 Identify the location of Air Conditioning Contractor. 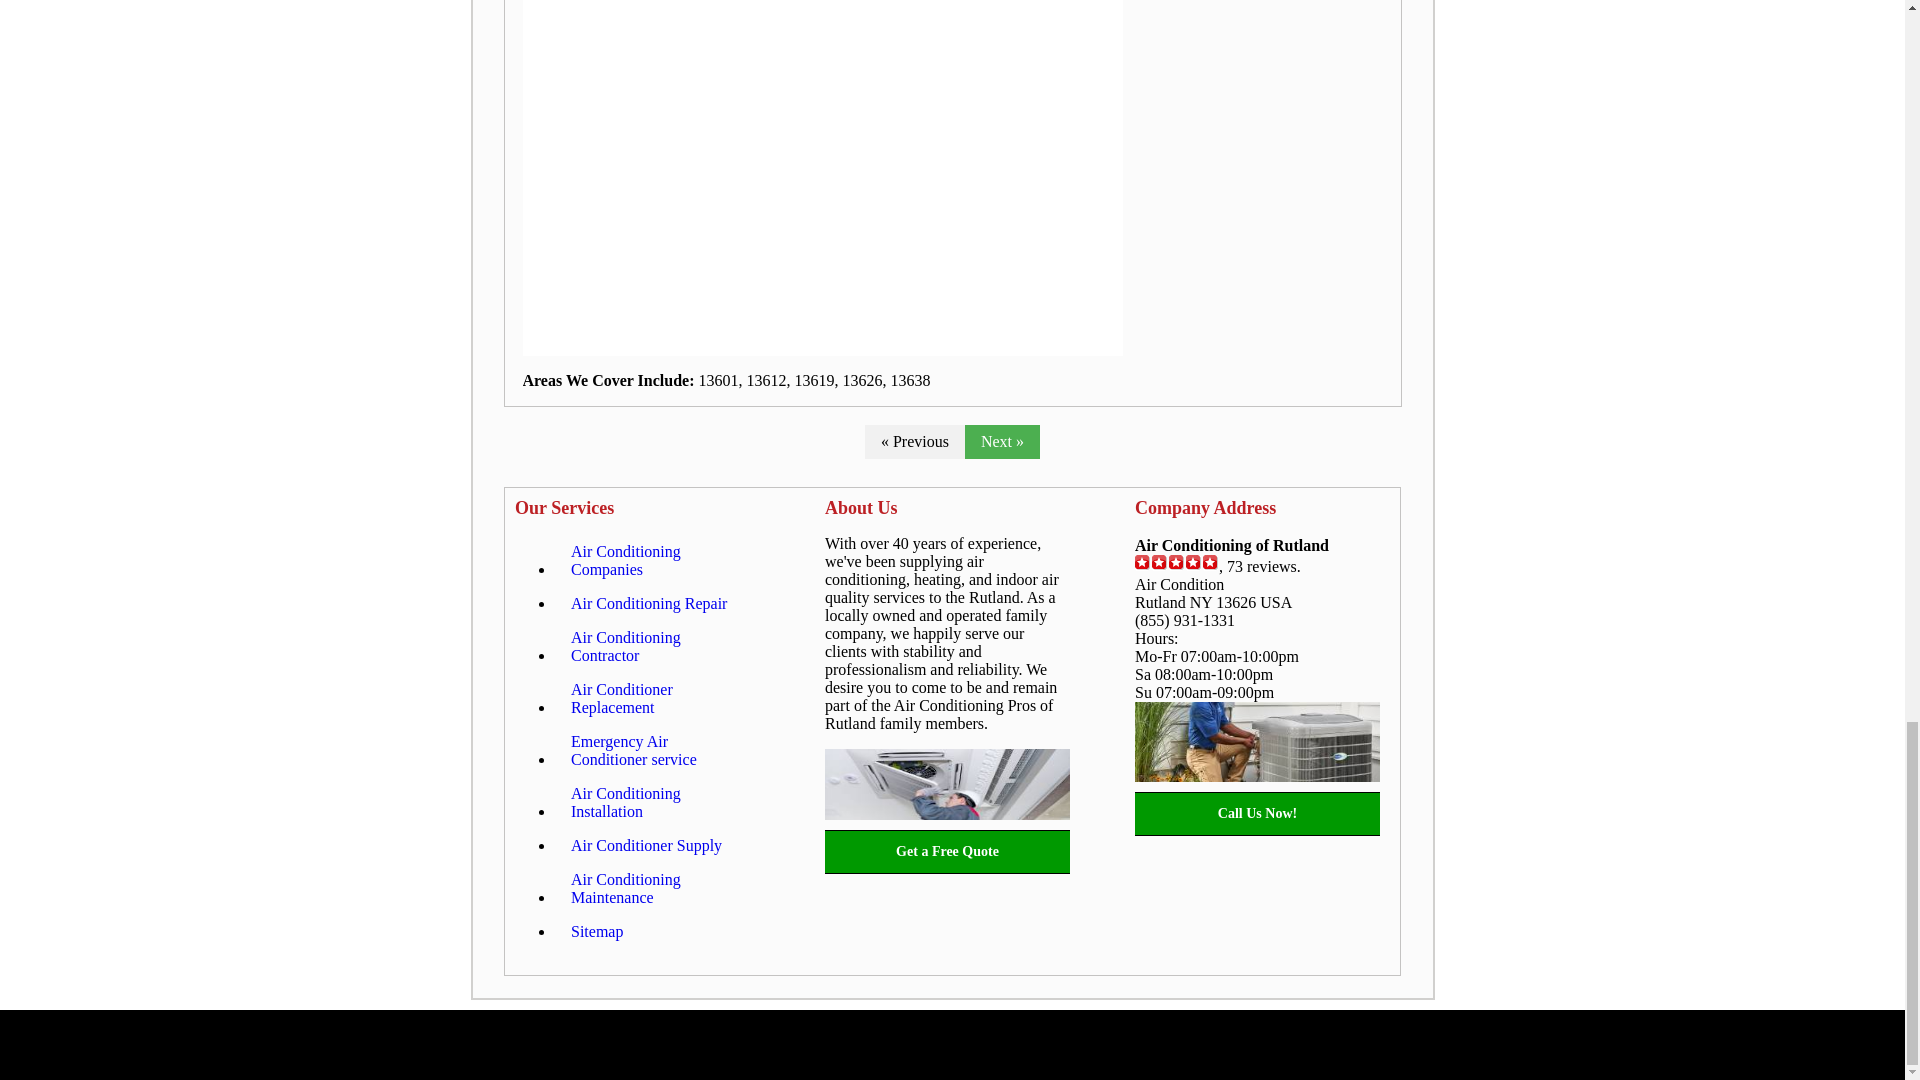
(657, 646).